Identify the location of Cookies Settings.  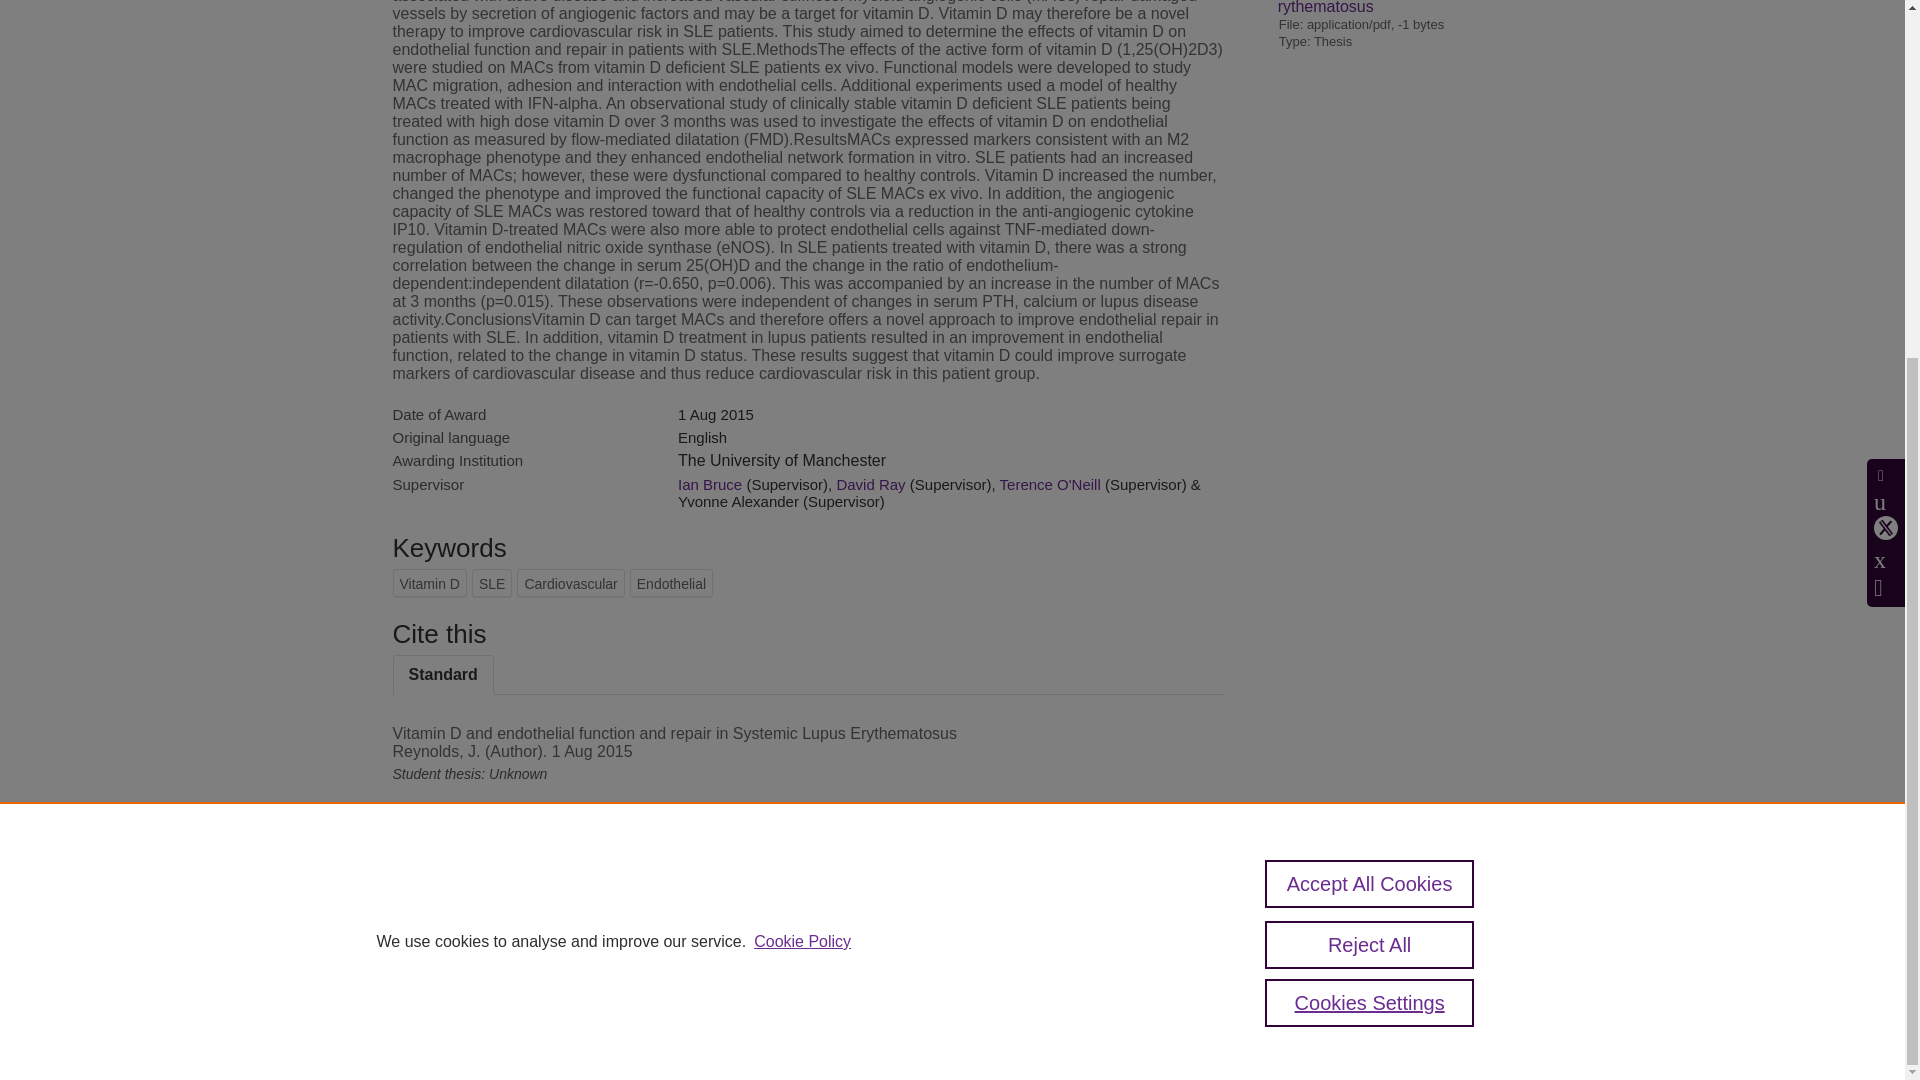
(440, 1012).